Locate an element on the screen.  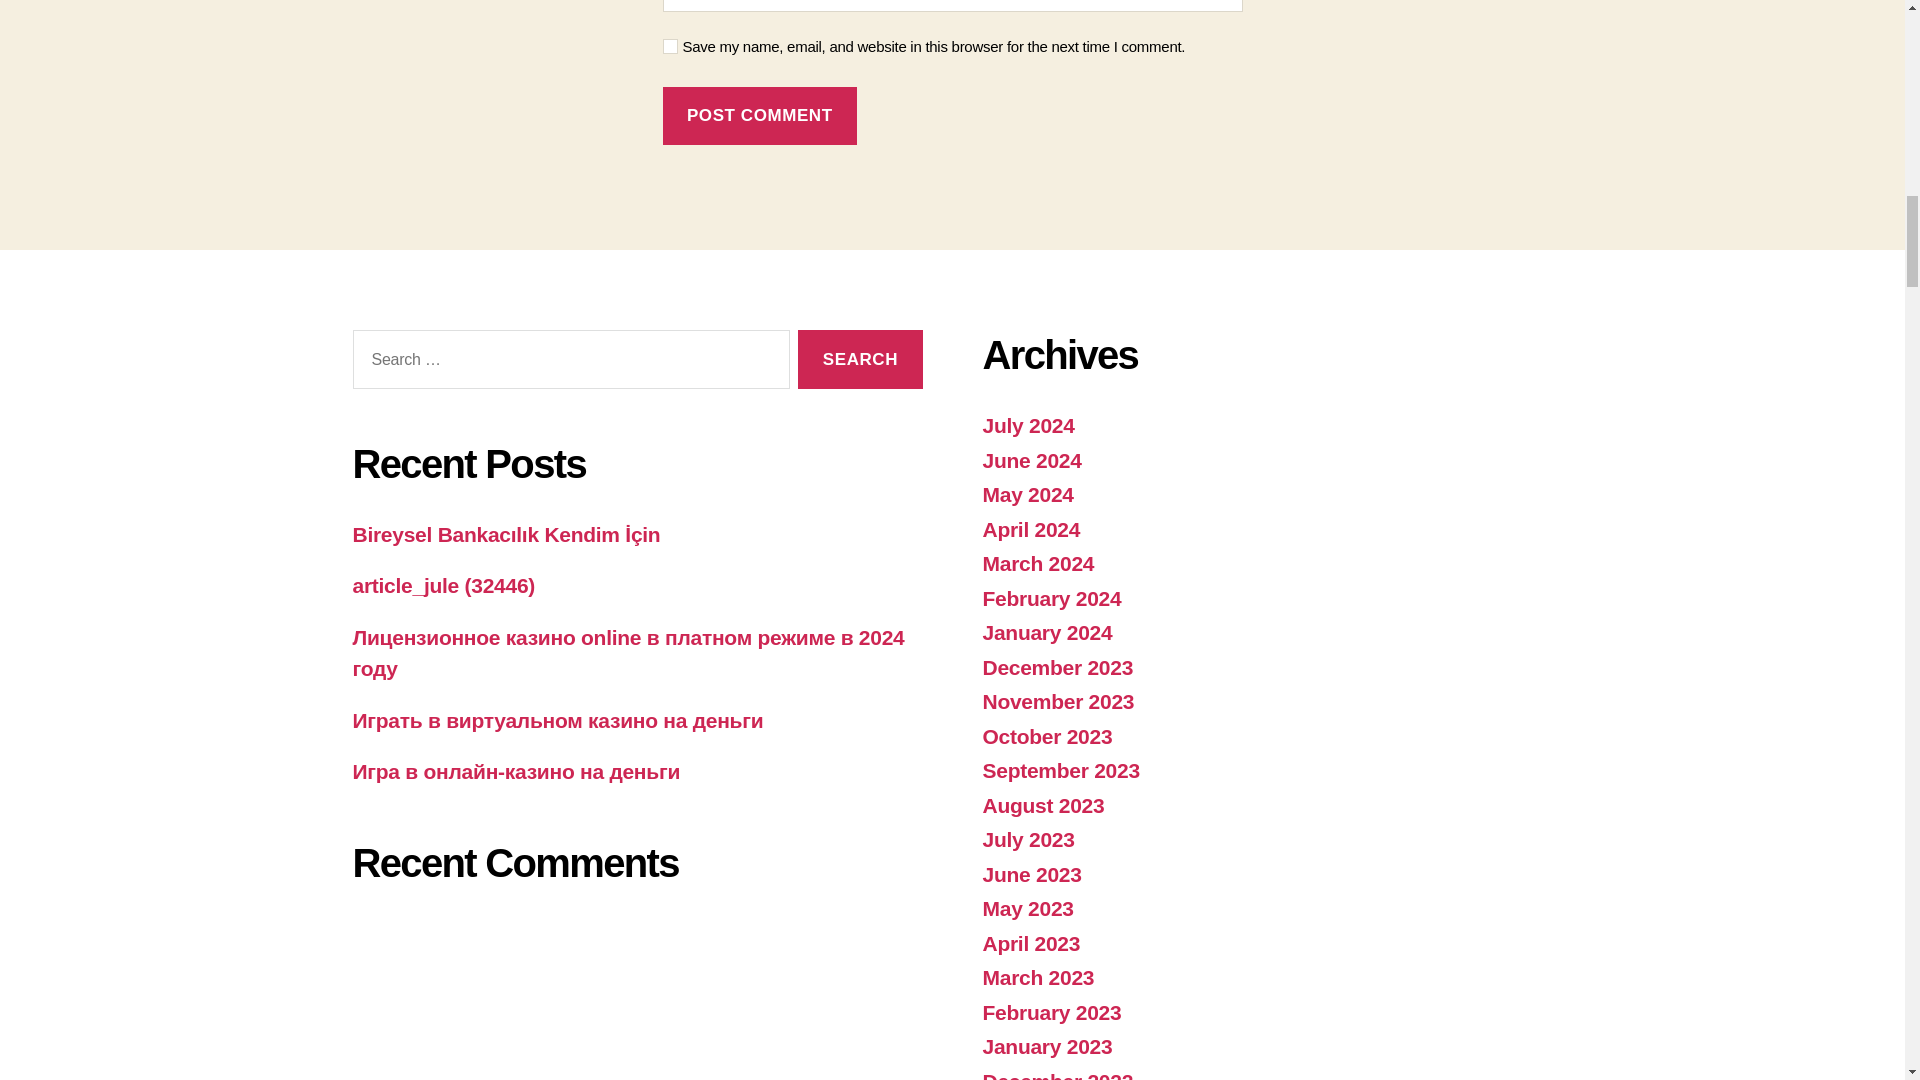
March 2024 is located at coordinates (1038, 562).